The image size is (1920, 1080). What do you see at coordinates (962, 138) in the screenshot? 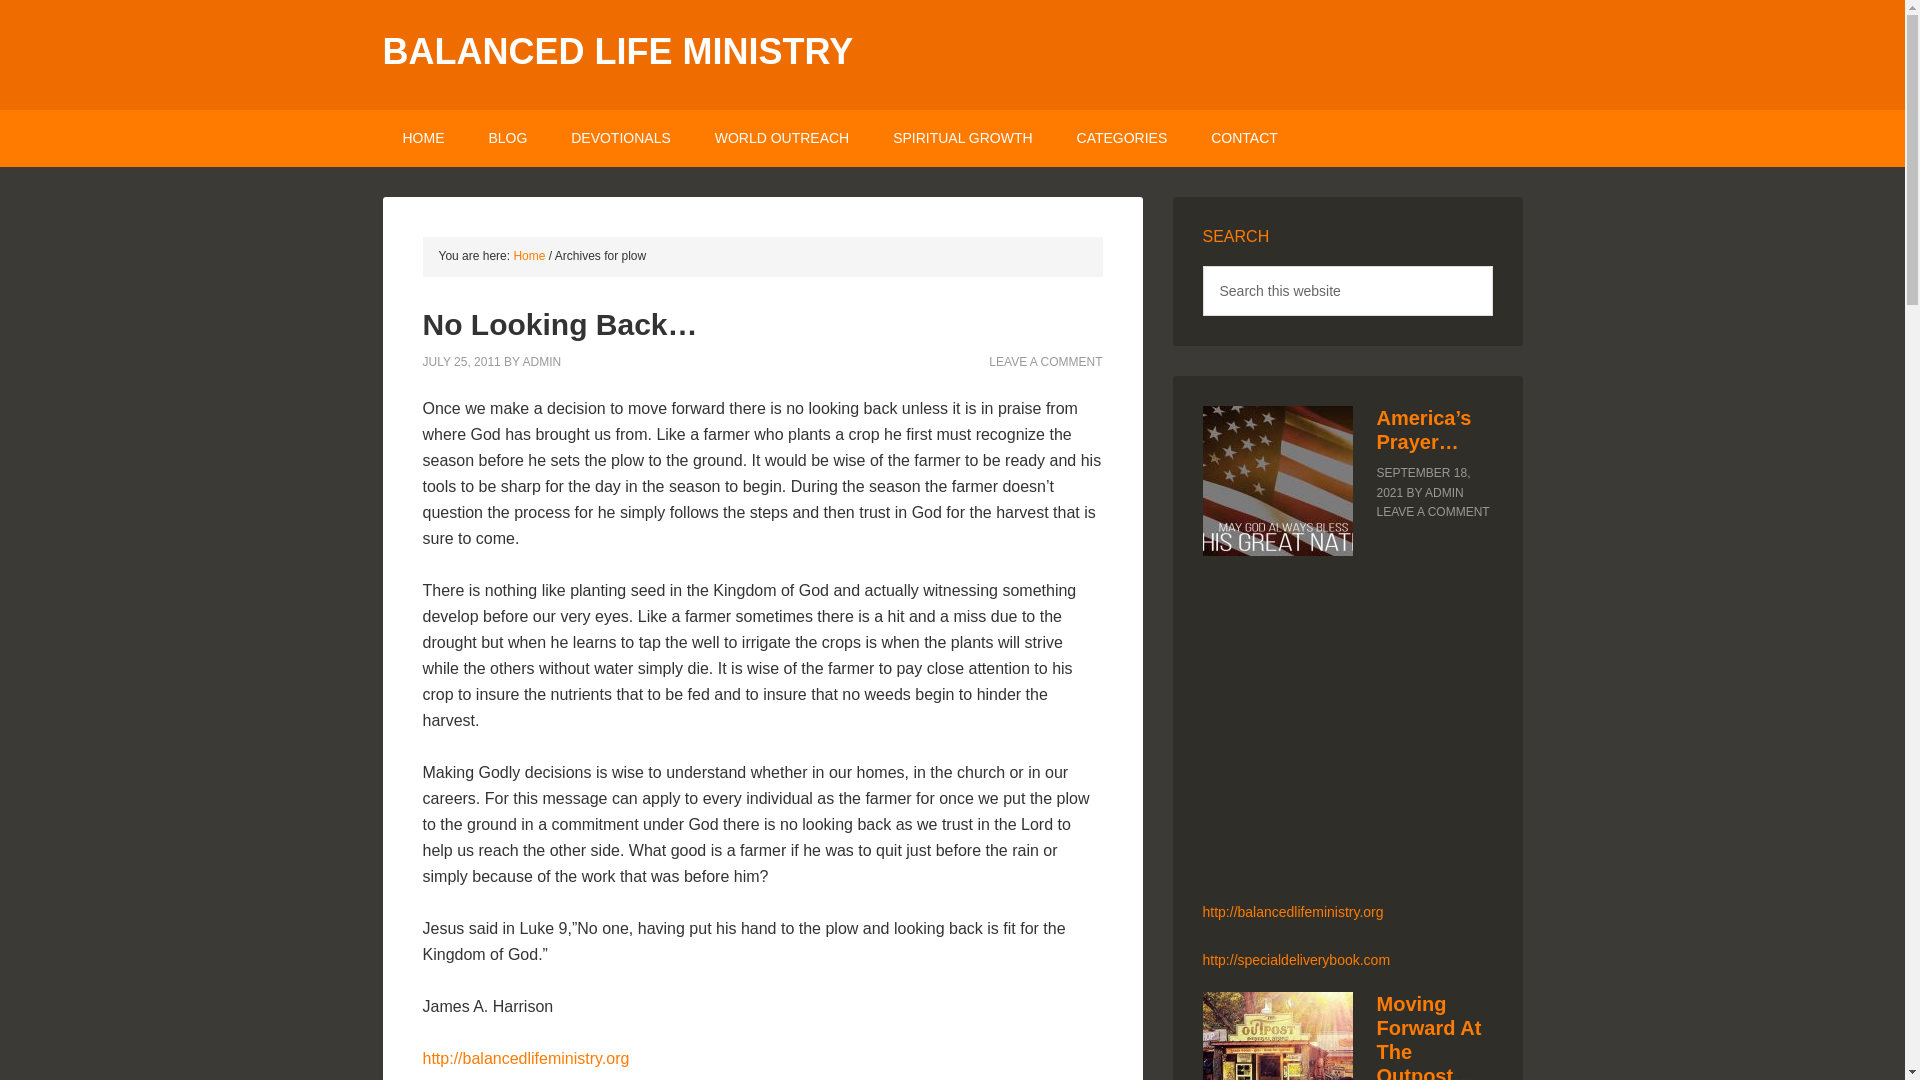
I see `SPIRITUAL GROWTH` at bounding box center [962, 138].